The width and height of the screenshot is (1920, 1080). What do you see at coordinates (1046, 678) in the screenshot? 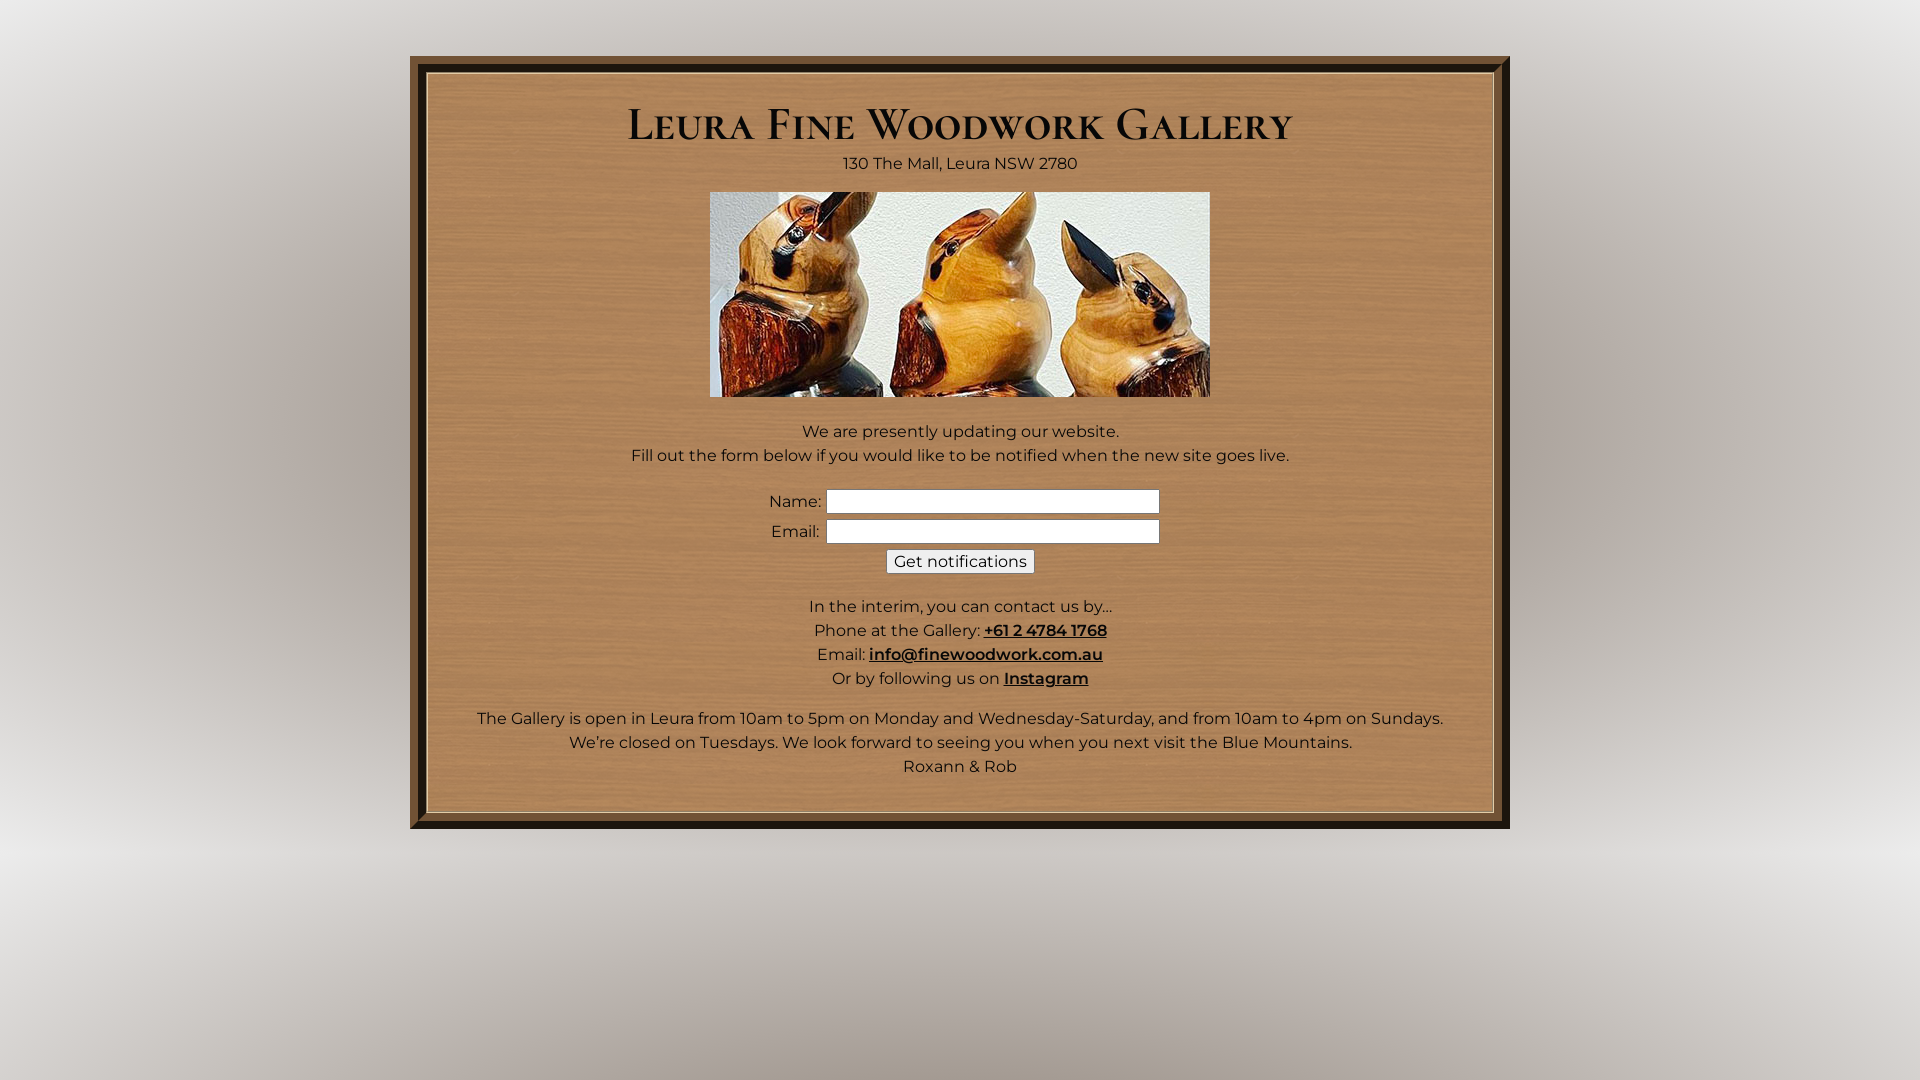
I see `Instagram` at bounding box center [1046, 678].